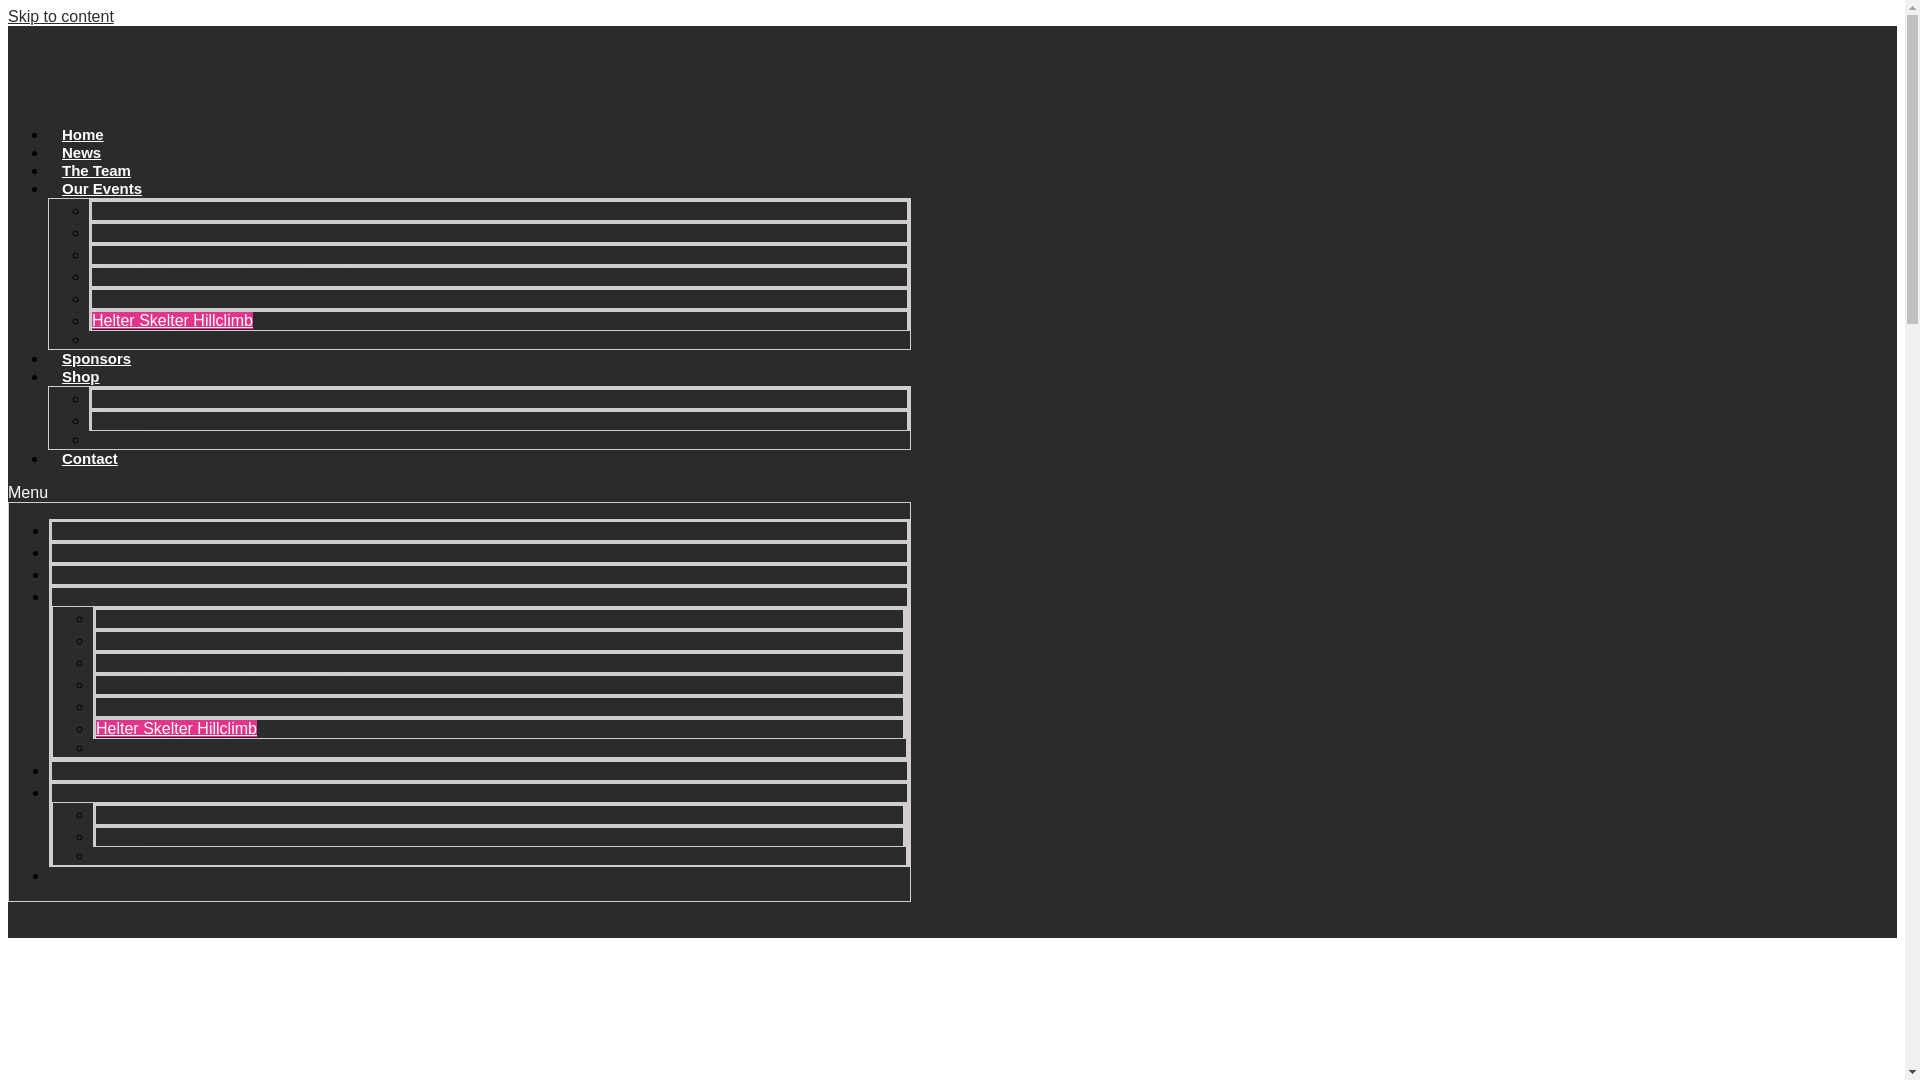  I want to click on Checkout, so click(123, 440).